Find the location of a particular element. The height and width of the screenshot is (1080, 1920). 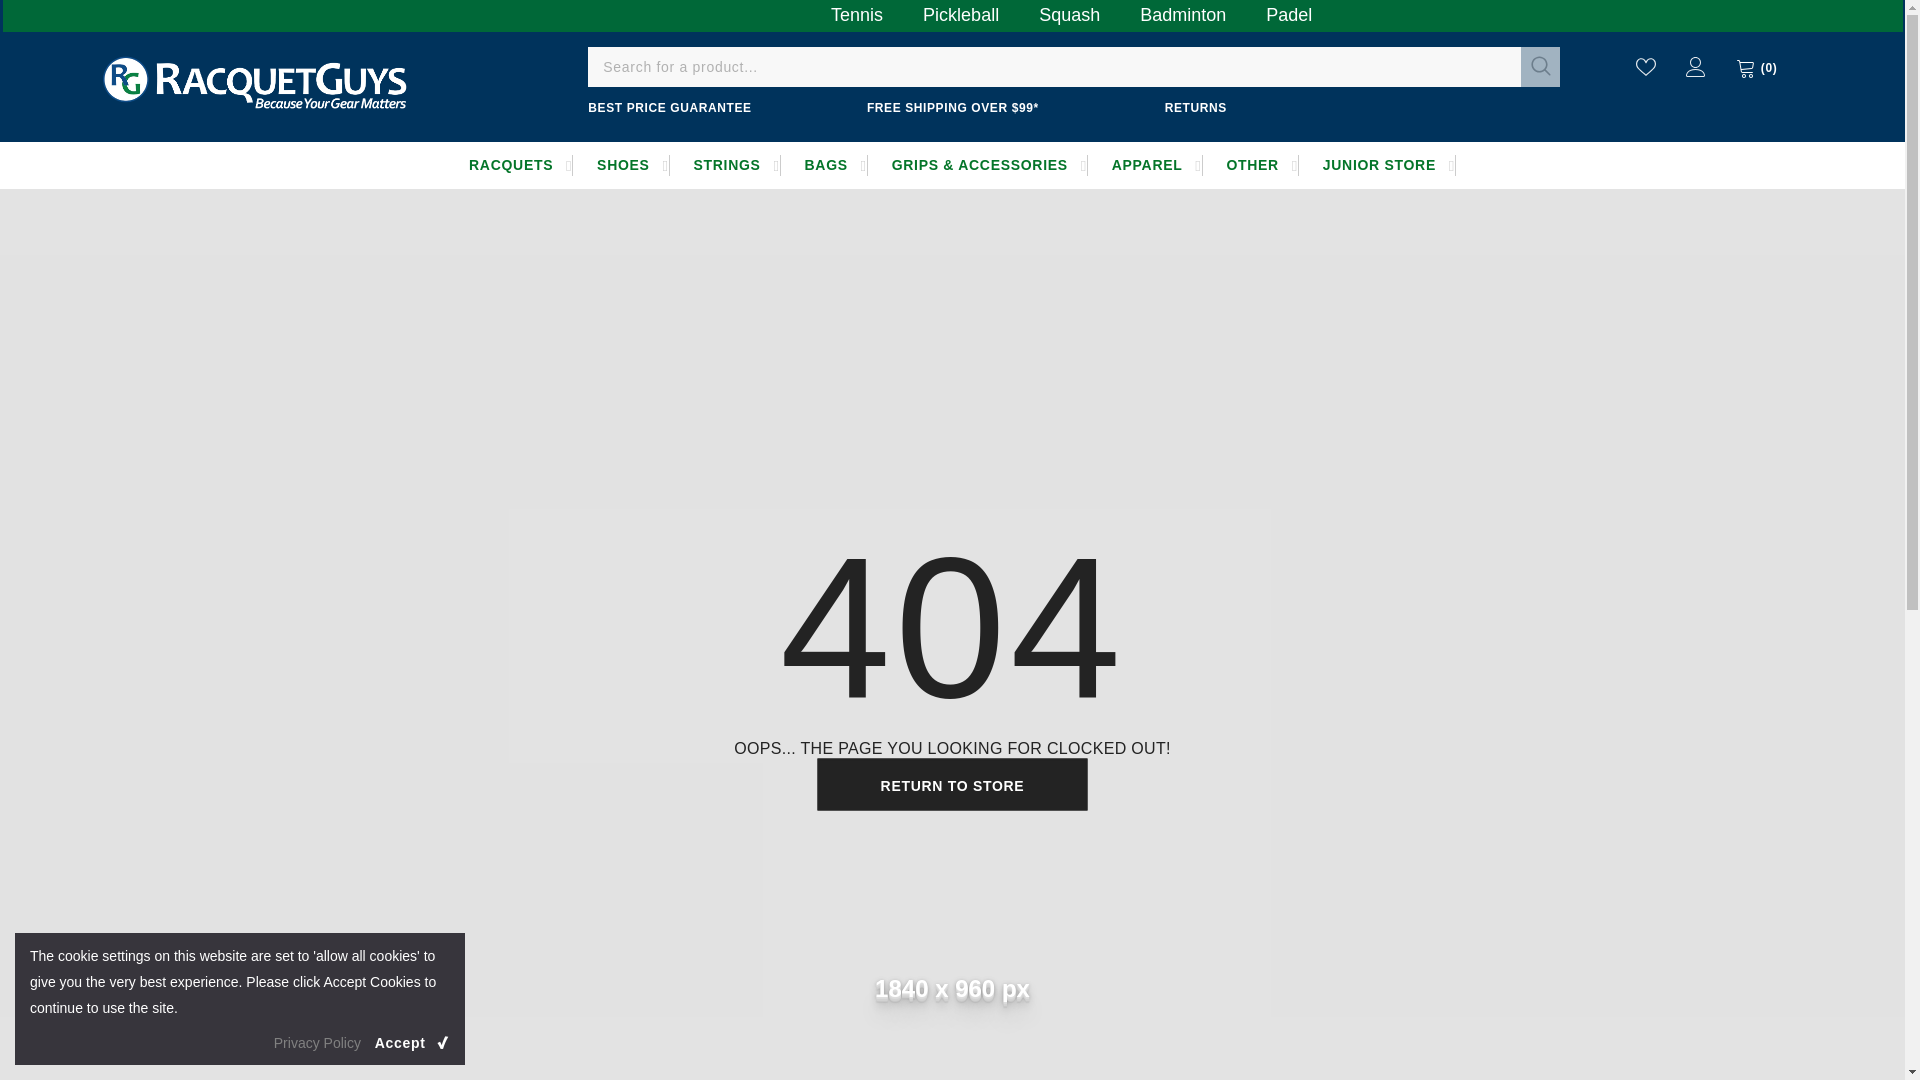

Logo is located at coordinates (254, 80).